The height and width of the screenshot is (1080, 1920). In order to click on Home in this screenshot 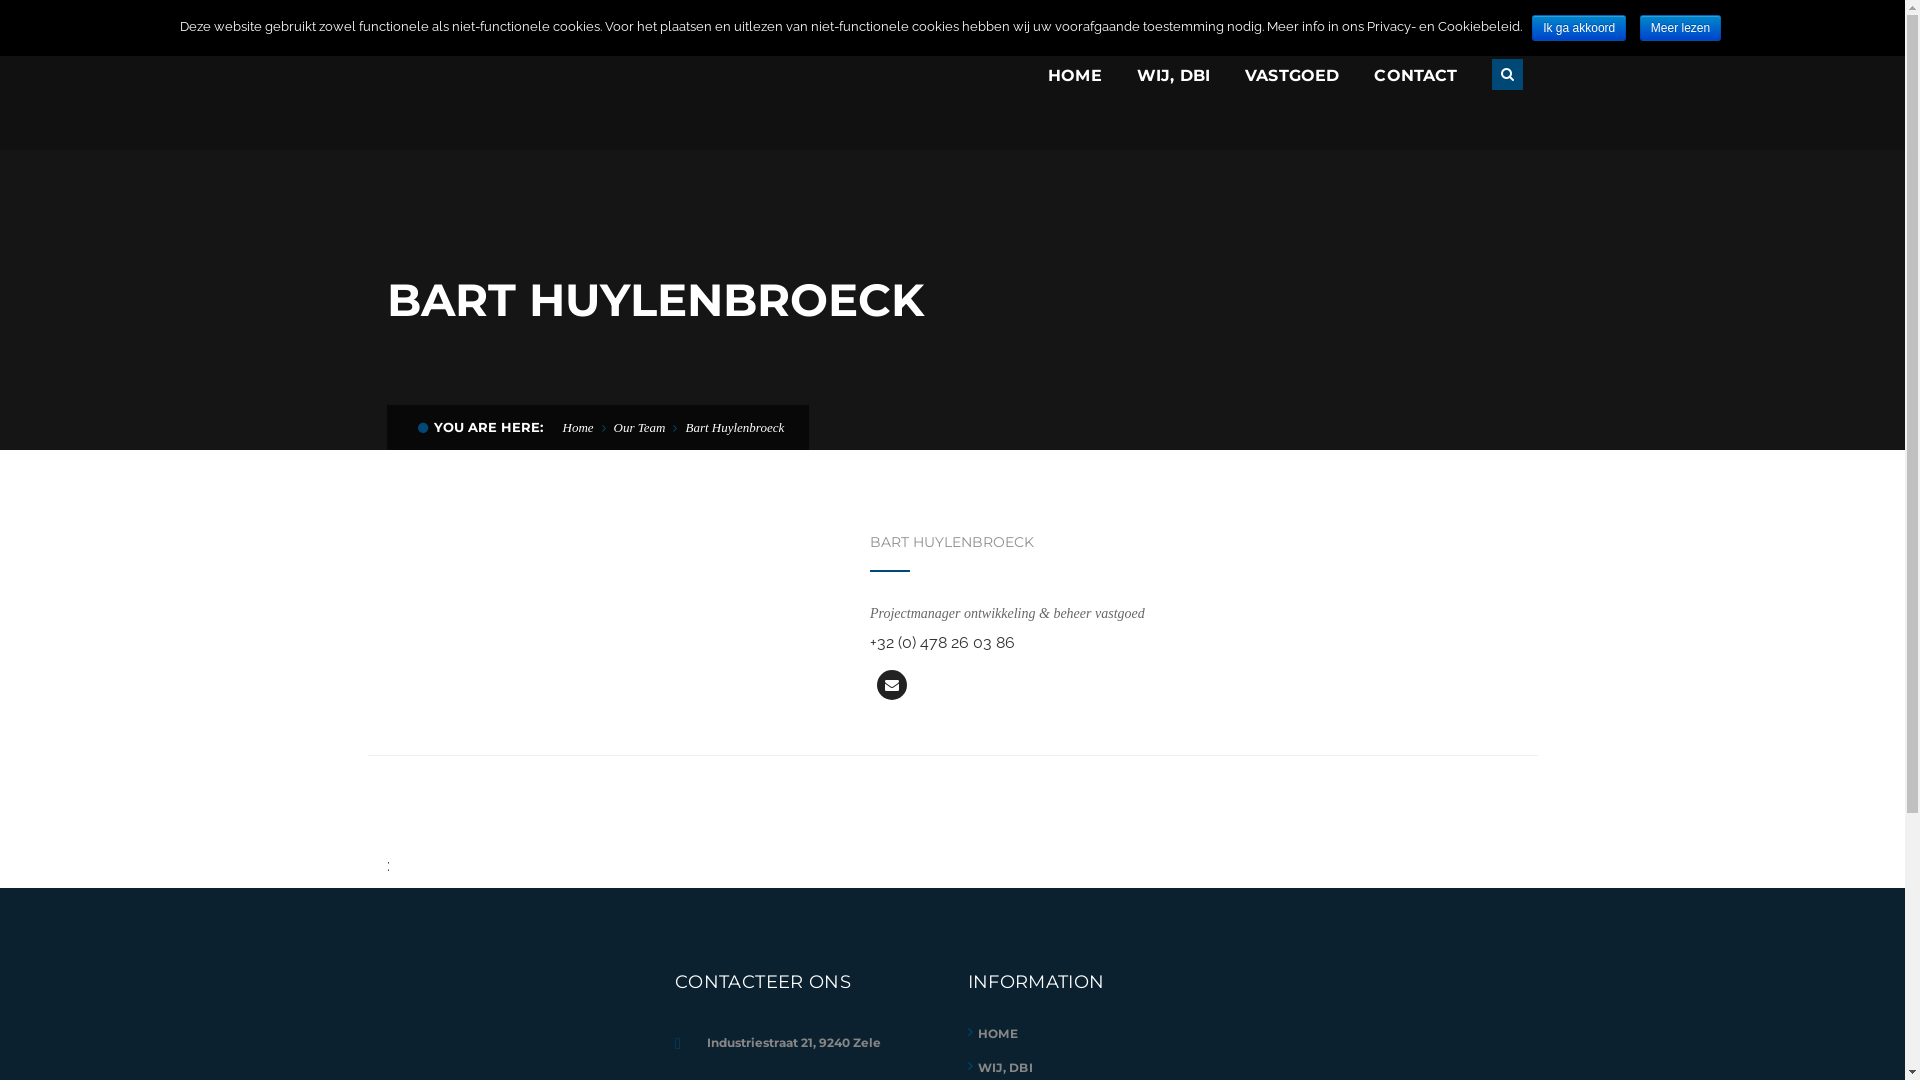, I will do `click(578, 428)`.